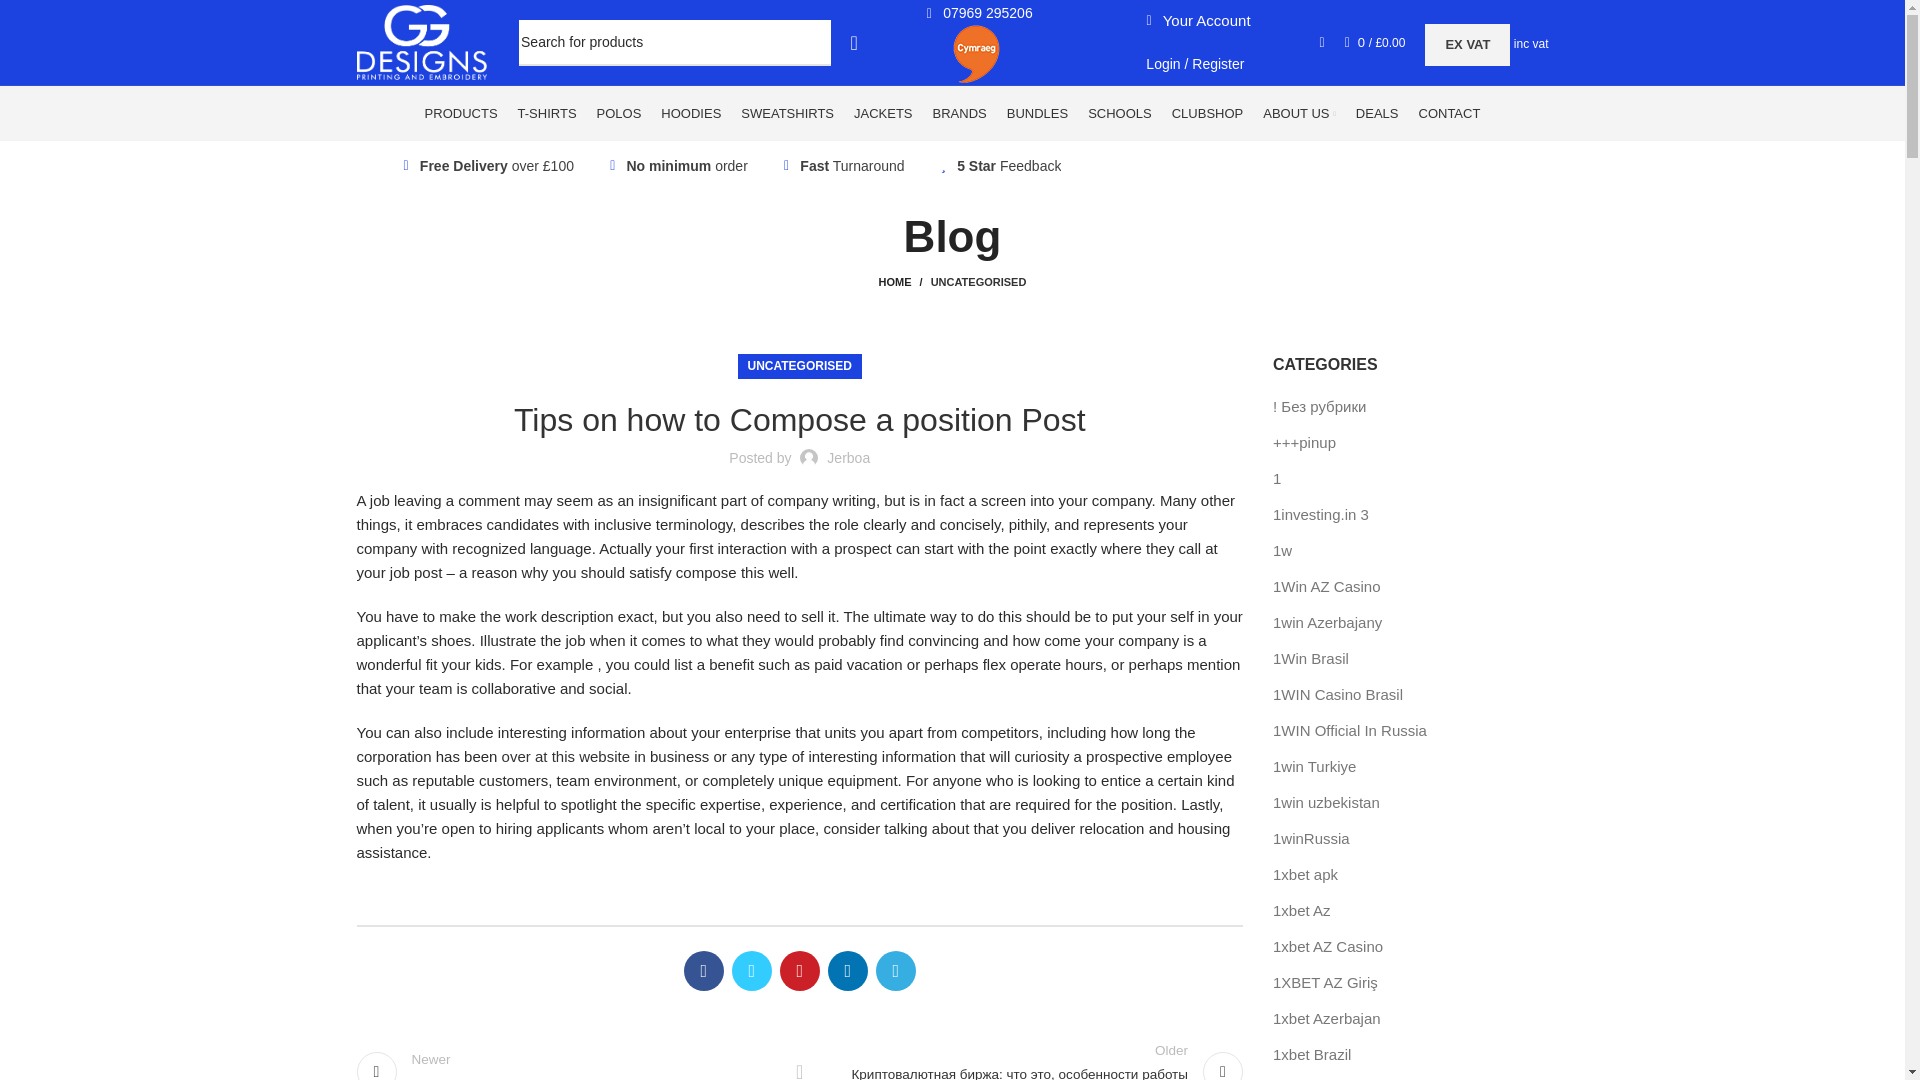 The image size is (1920, 1080). I want to click on Find out more., so click(1455, 164).